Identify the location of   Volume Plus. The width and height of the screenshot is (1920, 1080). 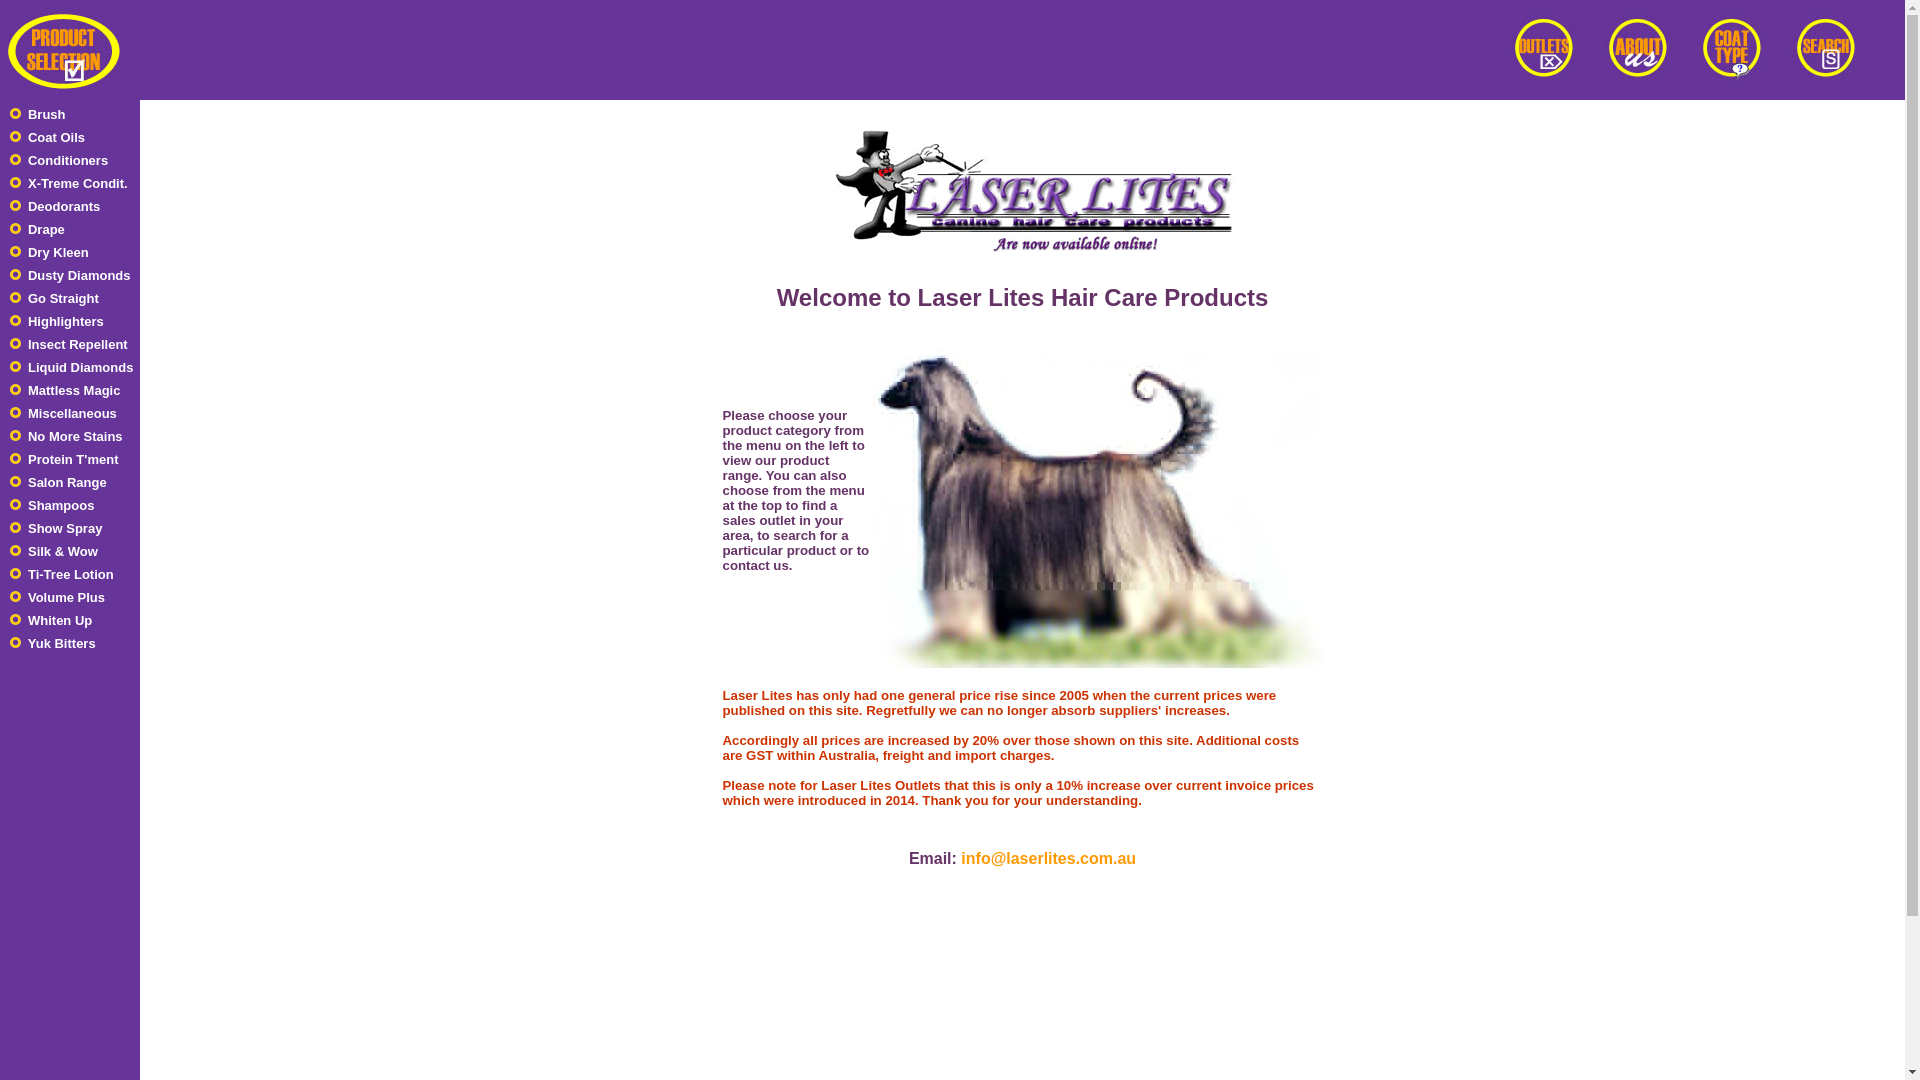
(58, 598).